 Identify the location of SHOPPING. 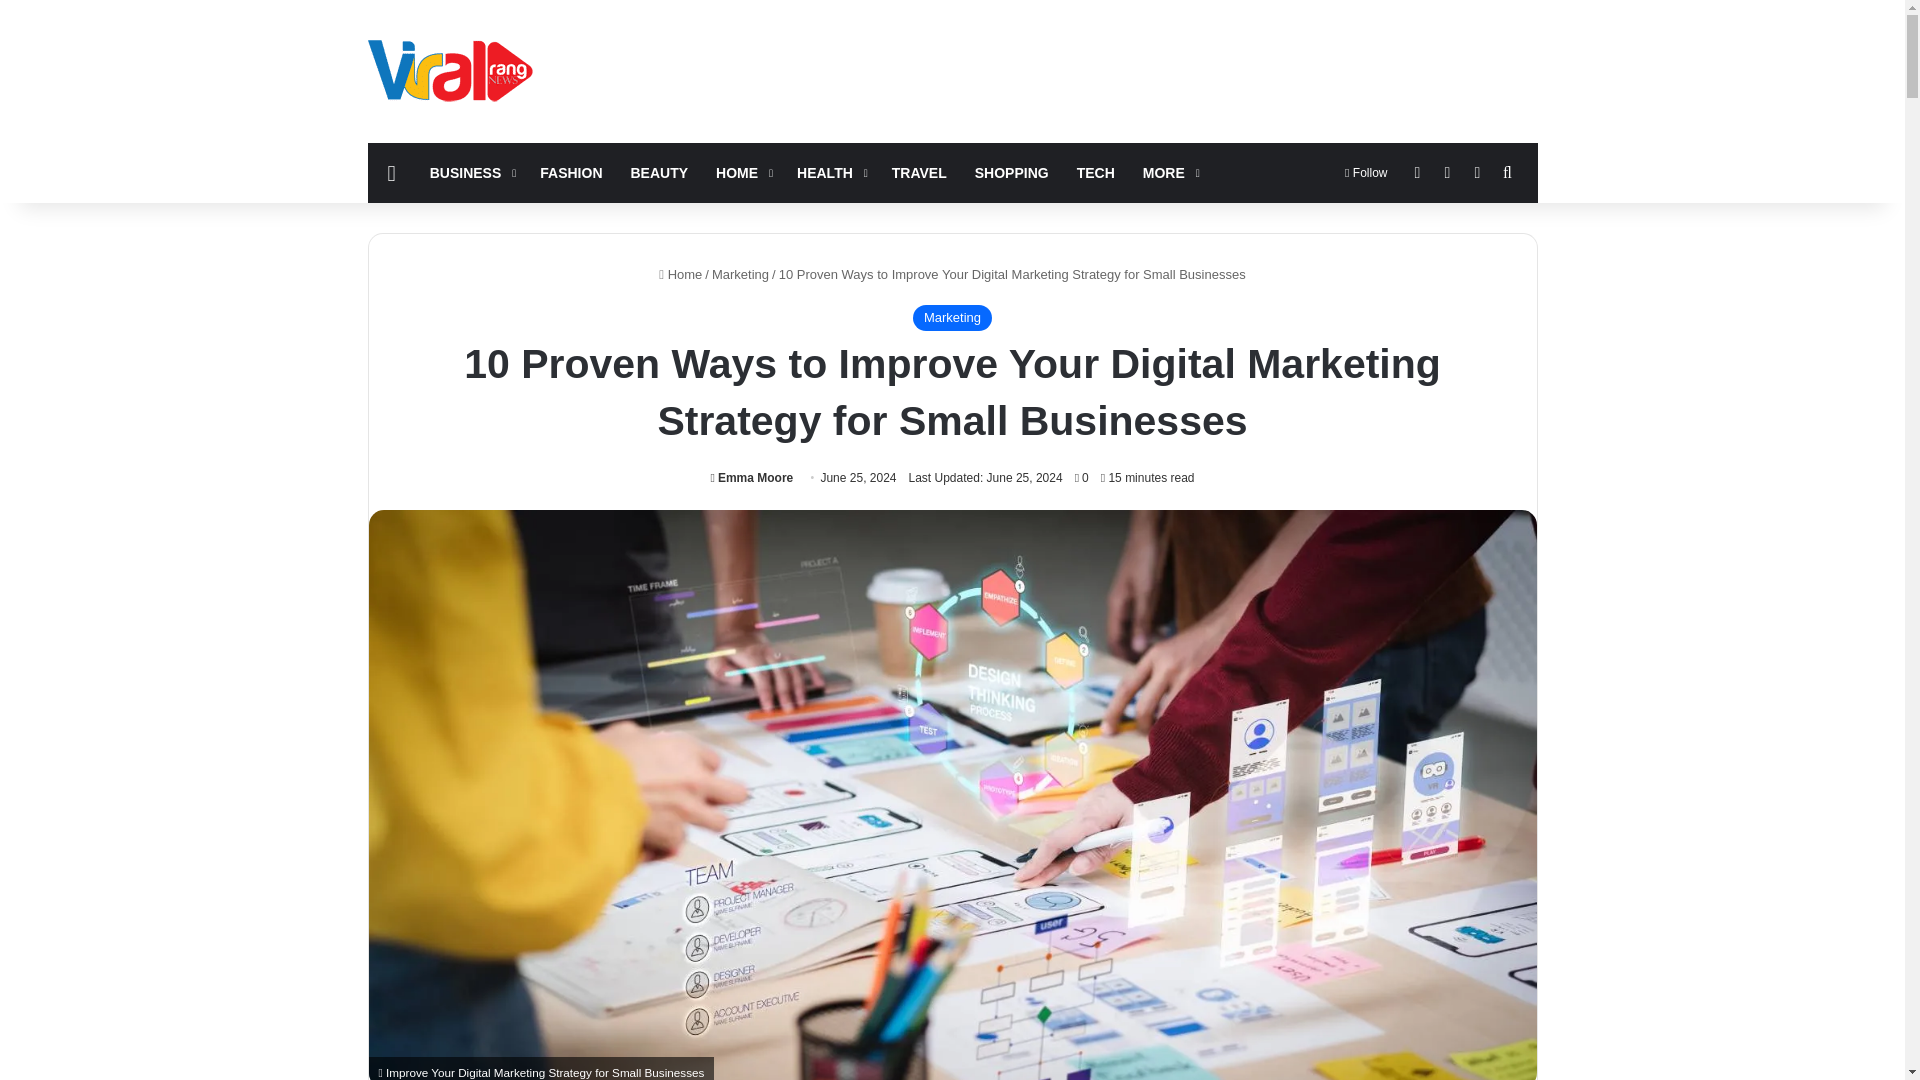
(1012, 172).